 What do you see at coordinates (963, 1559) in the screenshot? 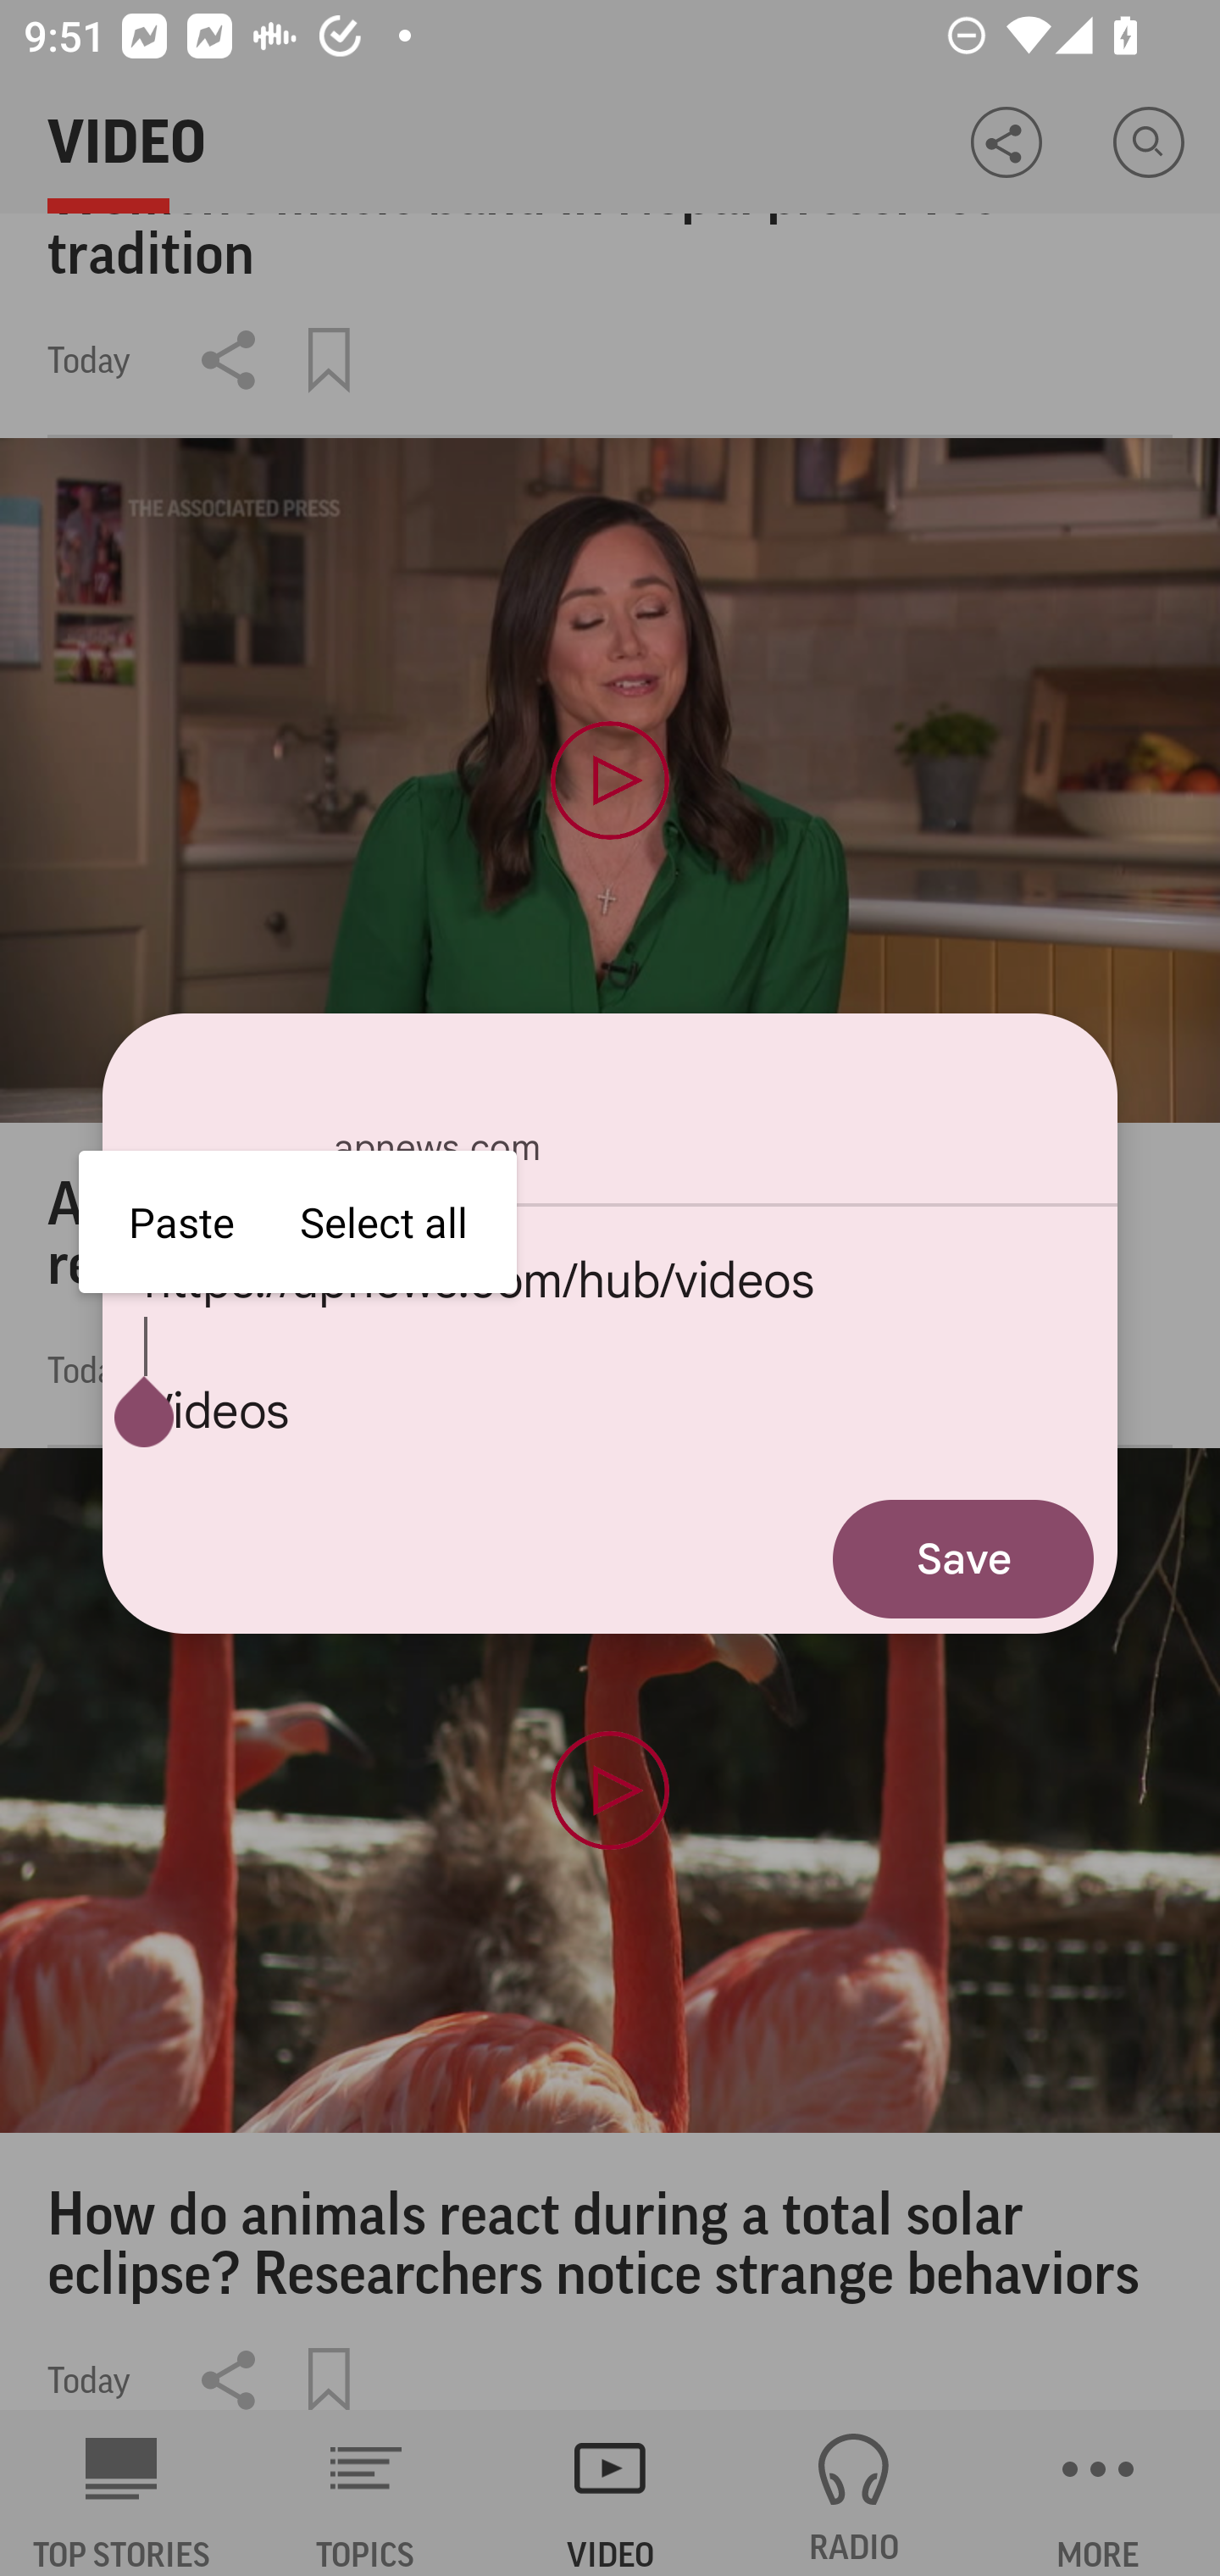
I see `Save` at bounding box center [963, 1559].